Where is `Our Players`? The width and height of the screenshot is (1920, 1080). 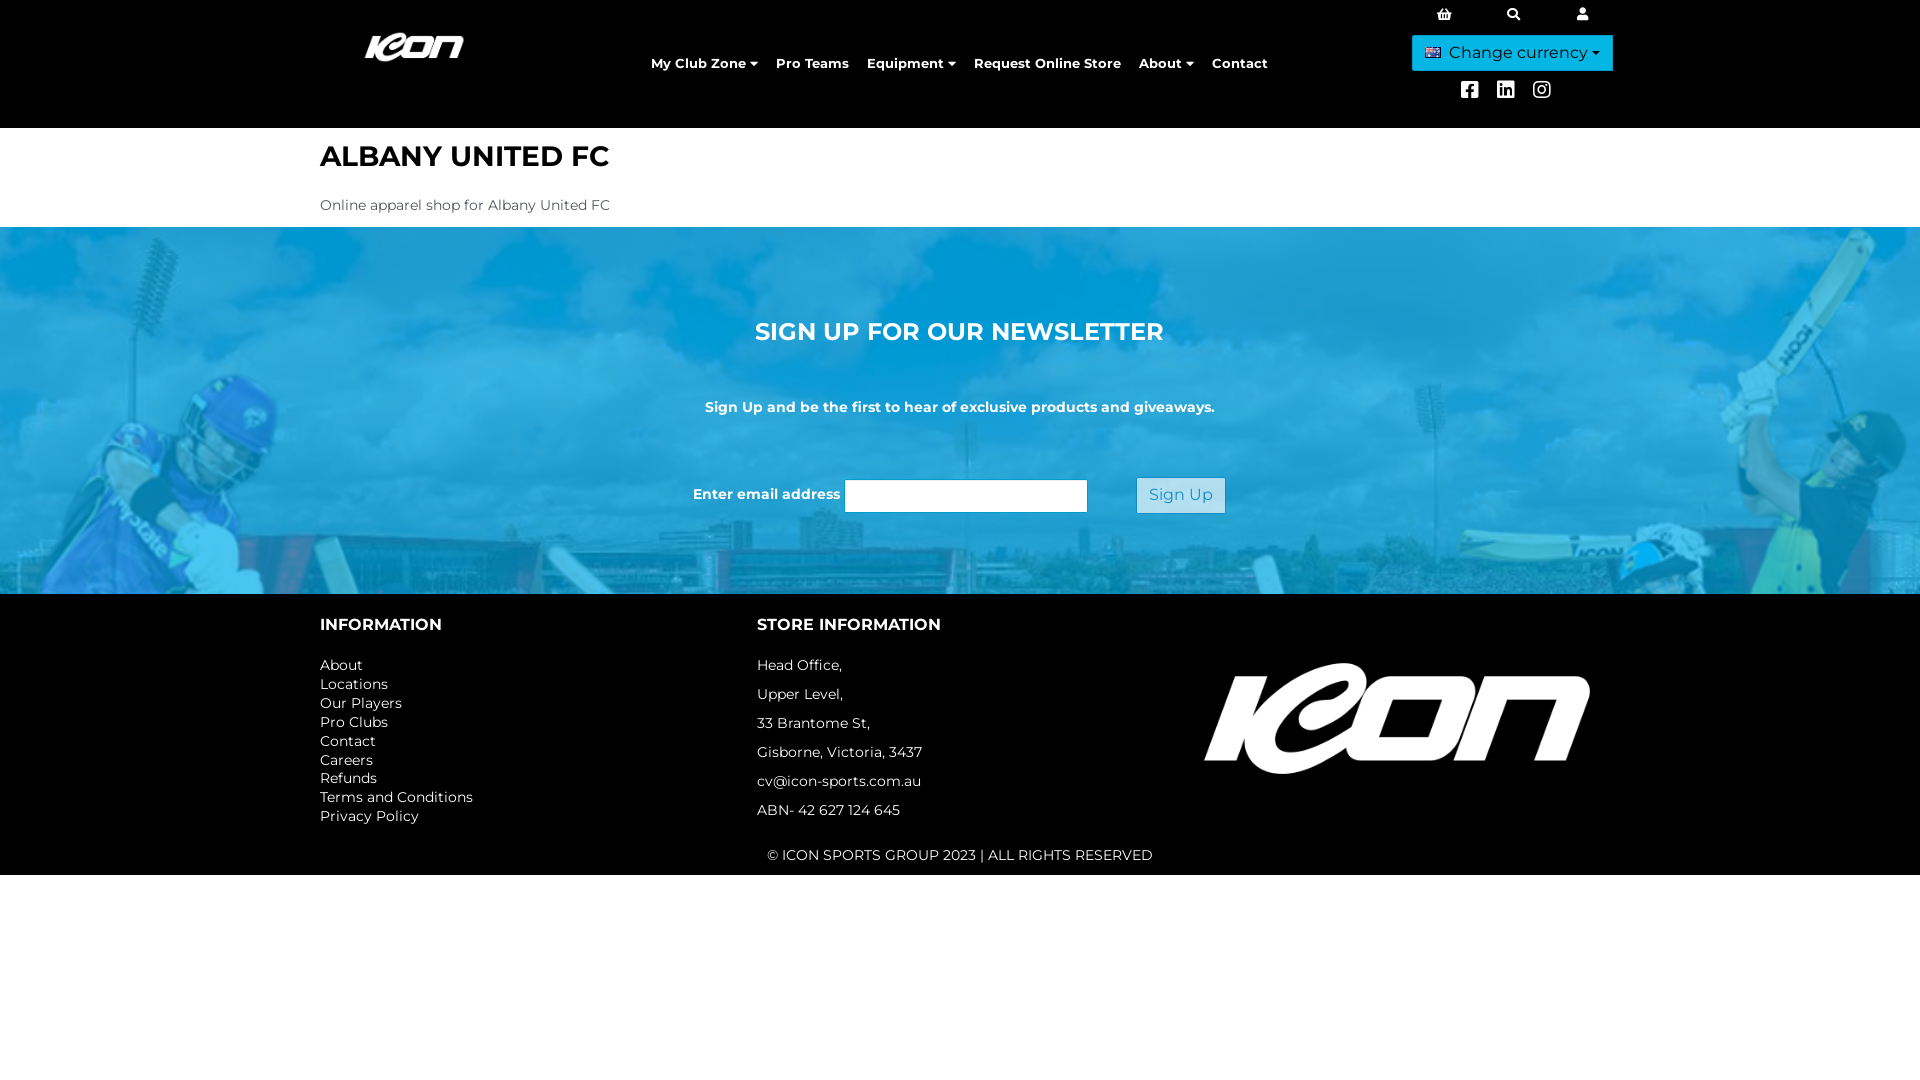 Our Players is located at coordinates (361, 703).